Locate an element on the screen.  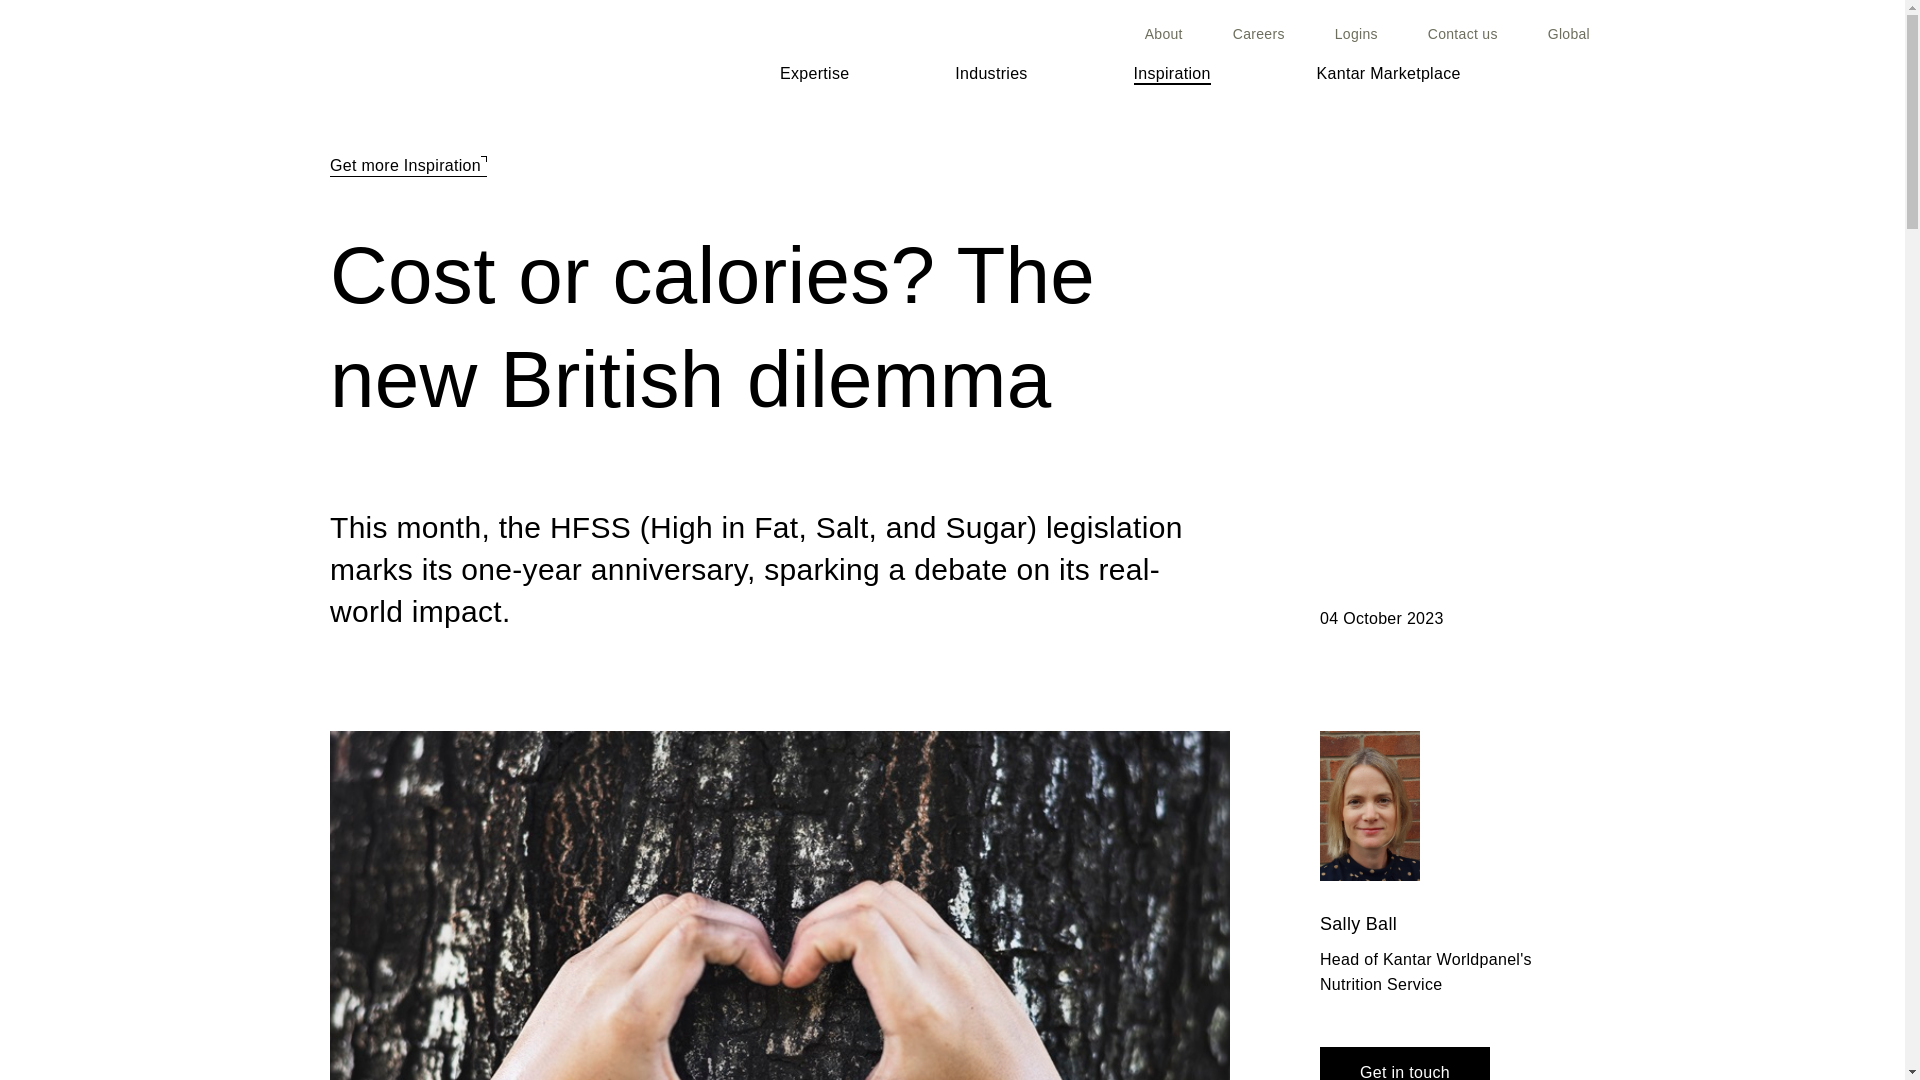
Careers is located at coordinates (1258, 34).